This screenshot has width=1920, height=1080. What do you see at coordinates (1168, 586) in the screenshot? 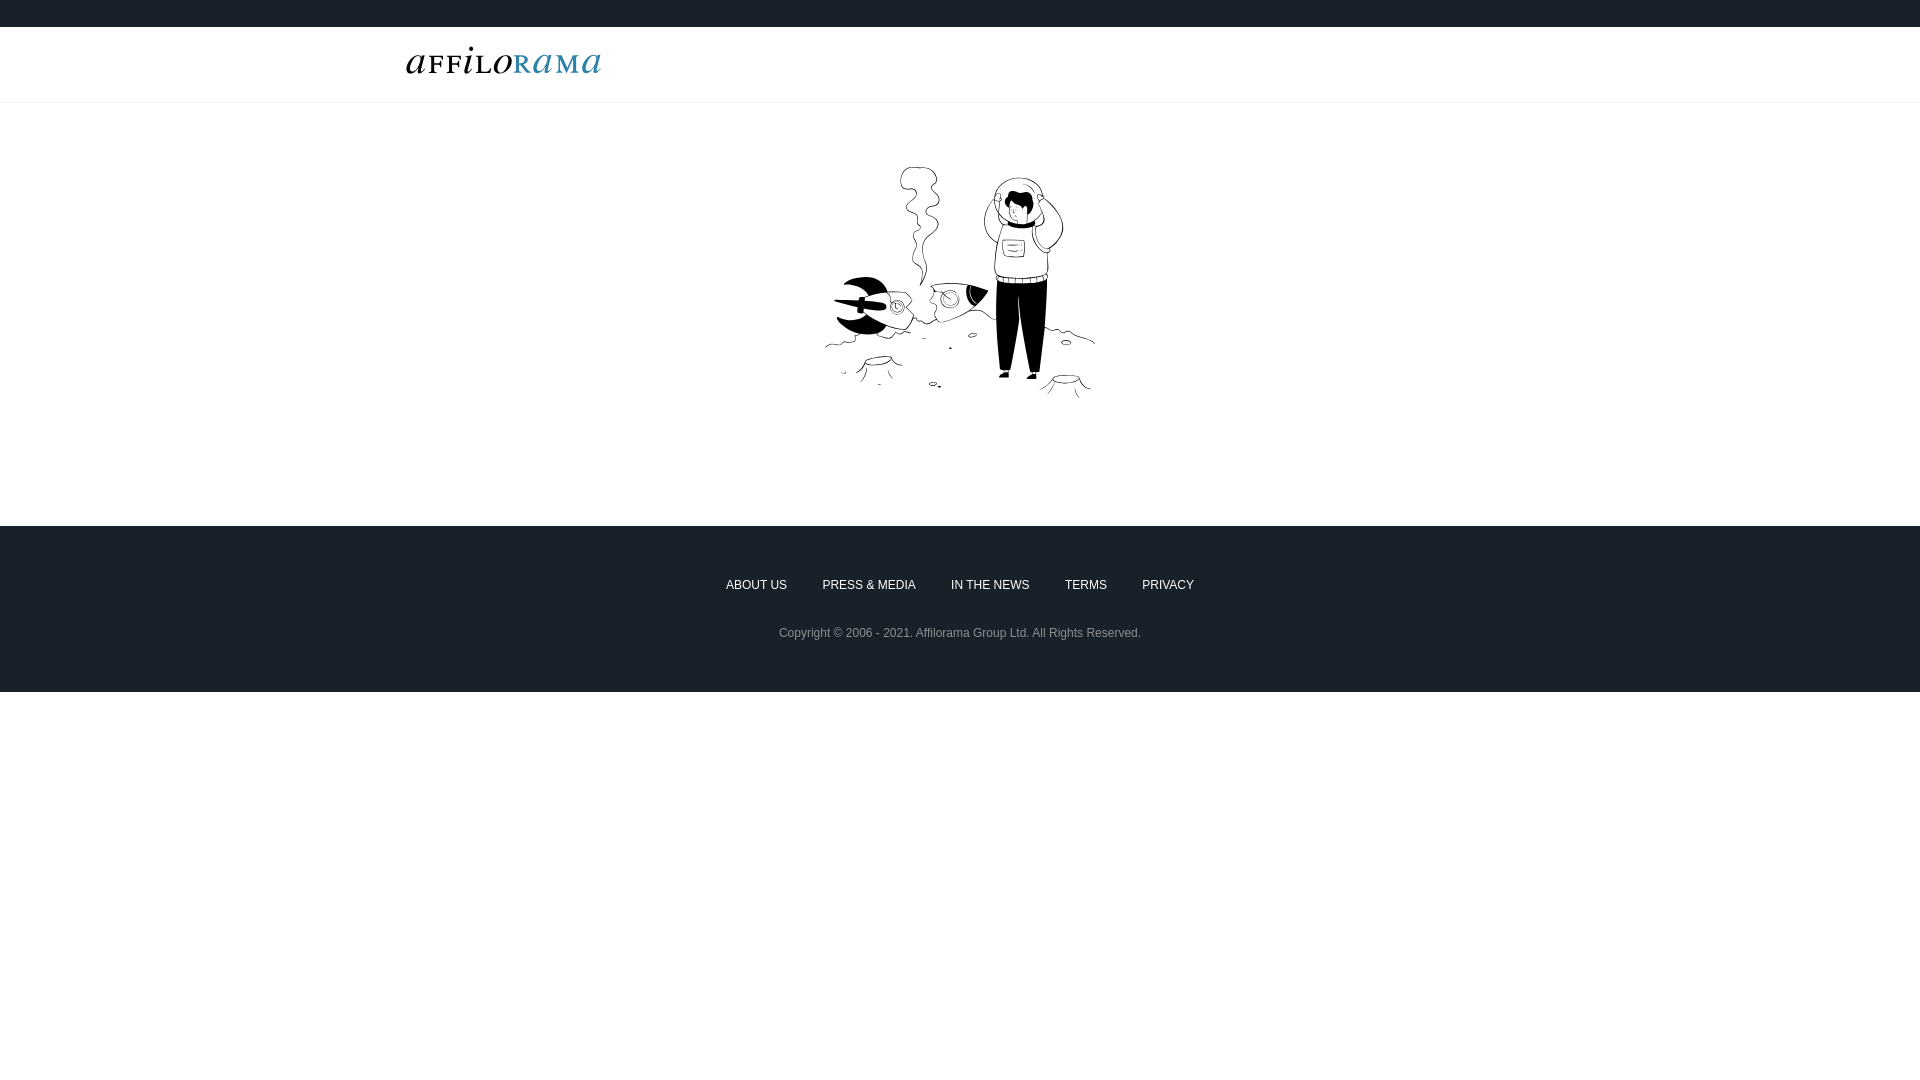
I see `PRIVACY` at bounding box center [1168, 586].